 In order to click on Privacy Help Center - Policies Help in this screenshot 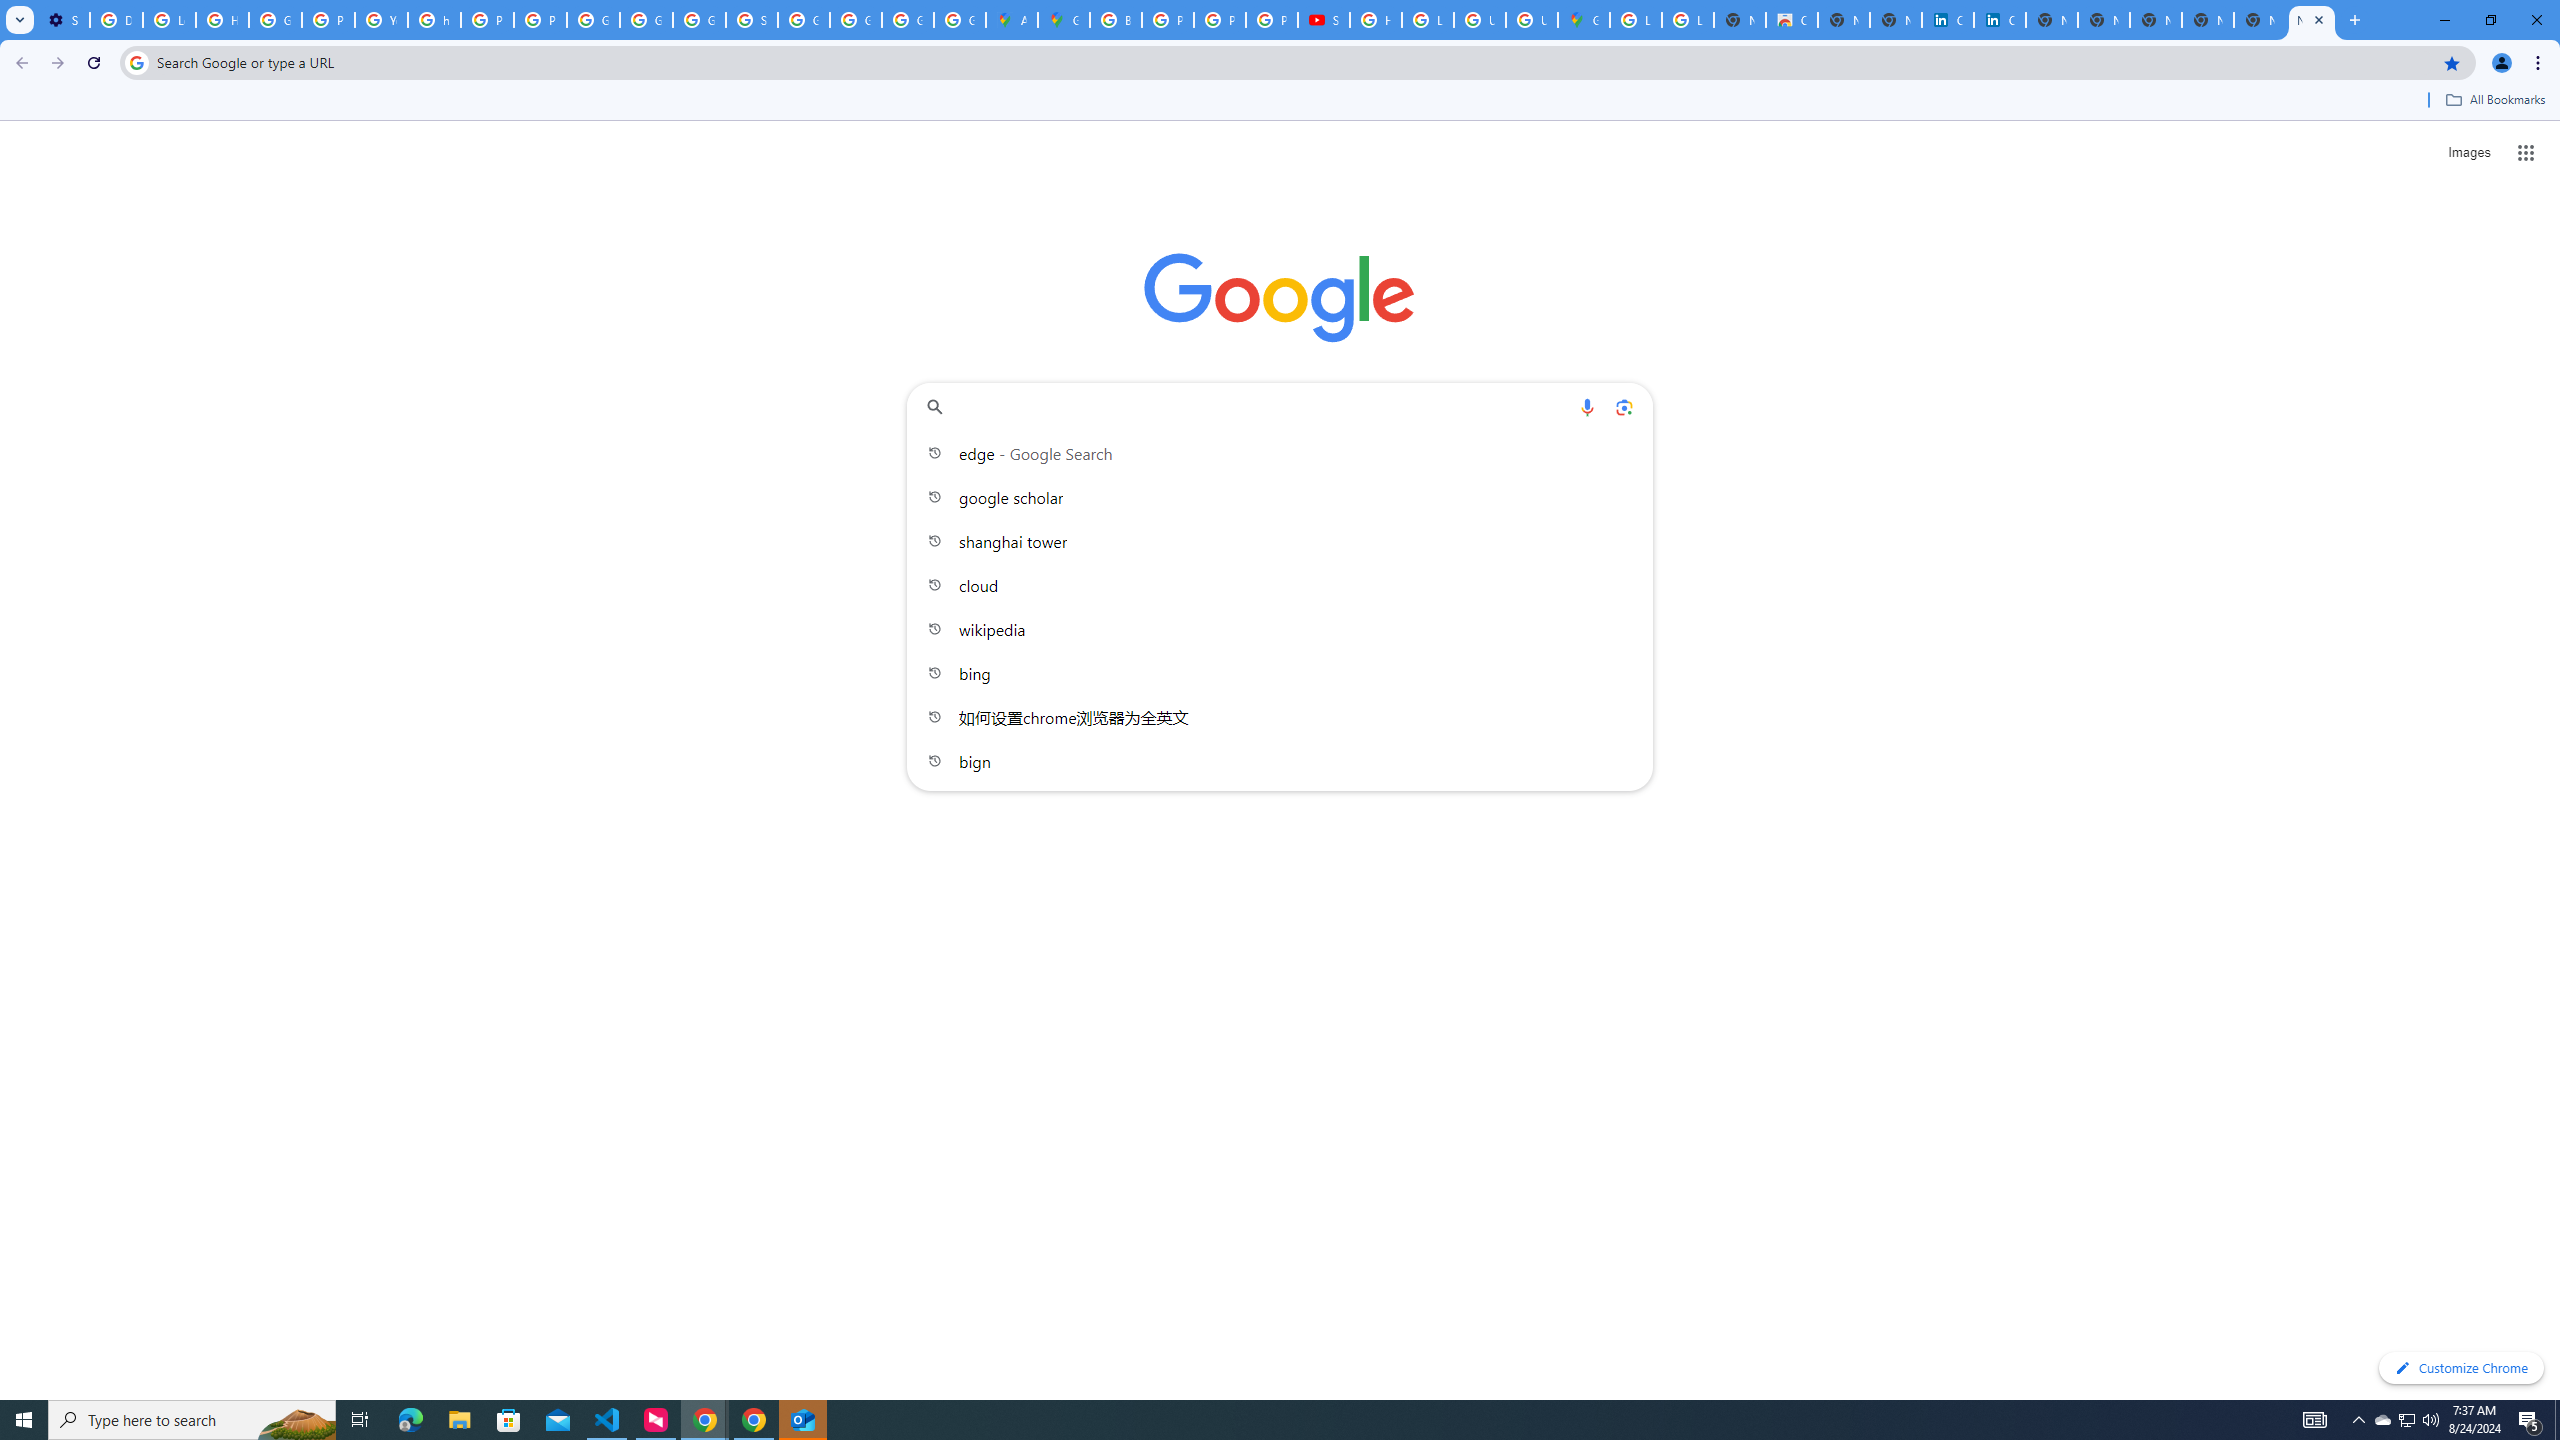, I will do `click(327, 20)`.